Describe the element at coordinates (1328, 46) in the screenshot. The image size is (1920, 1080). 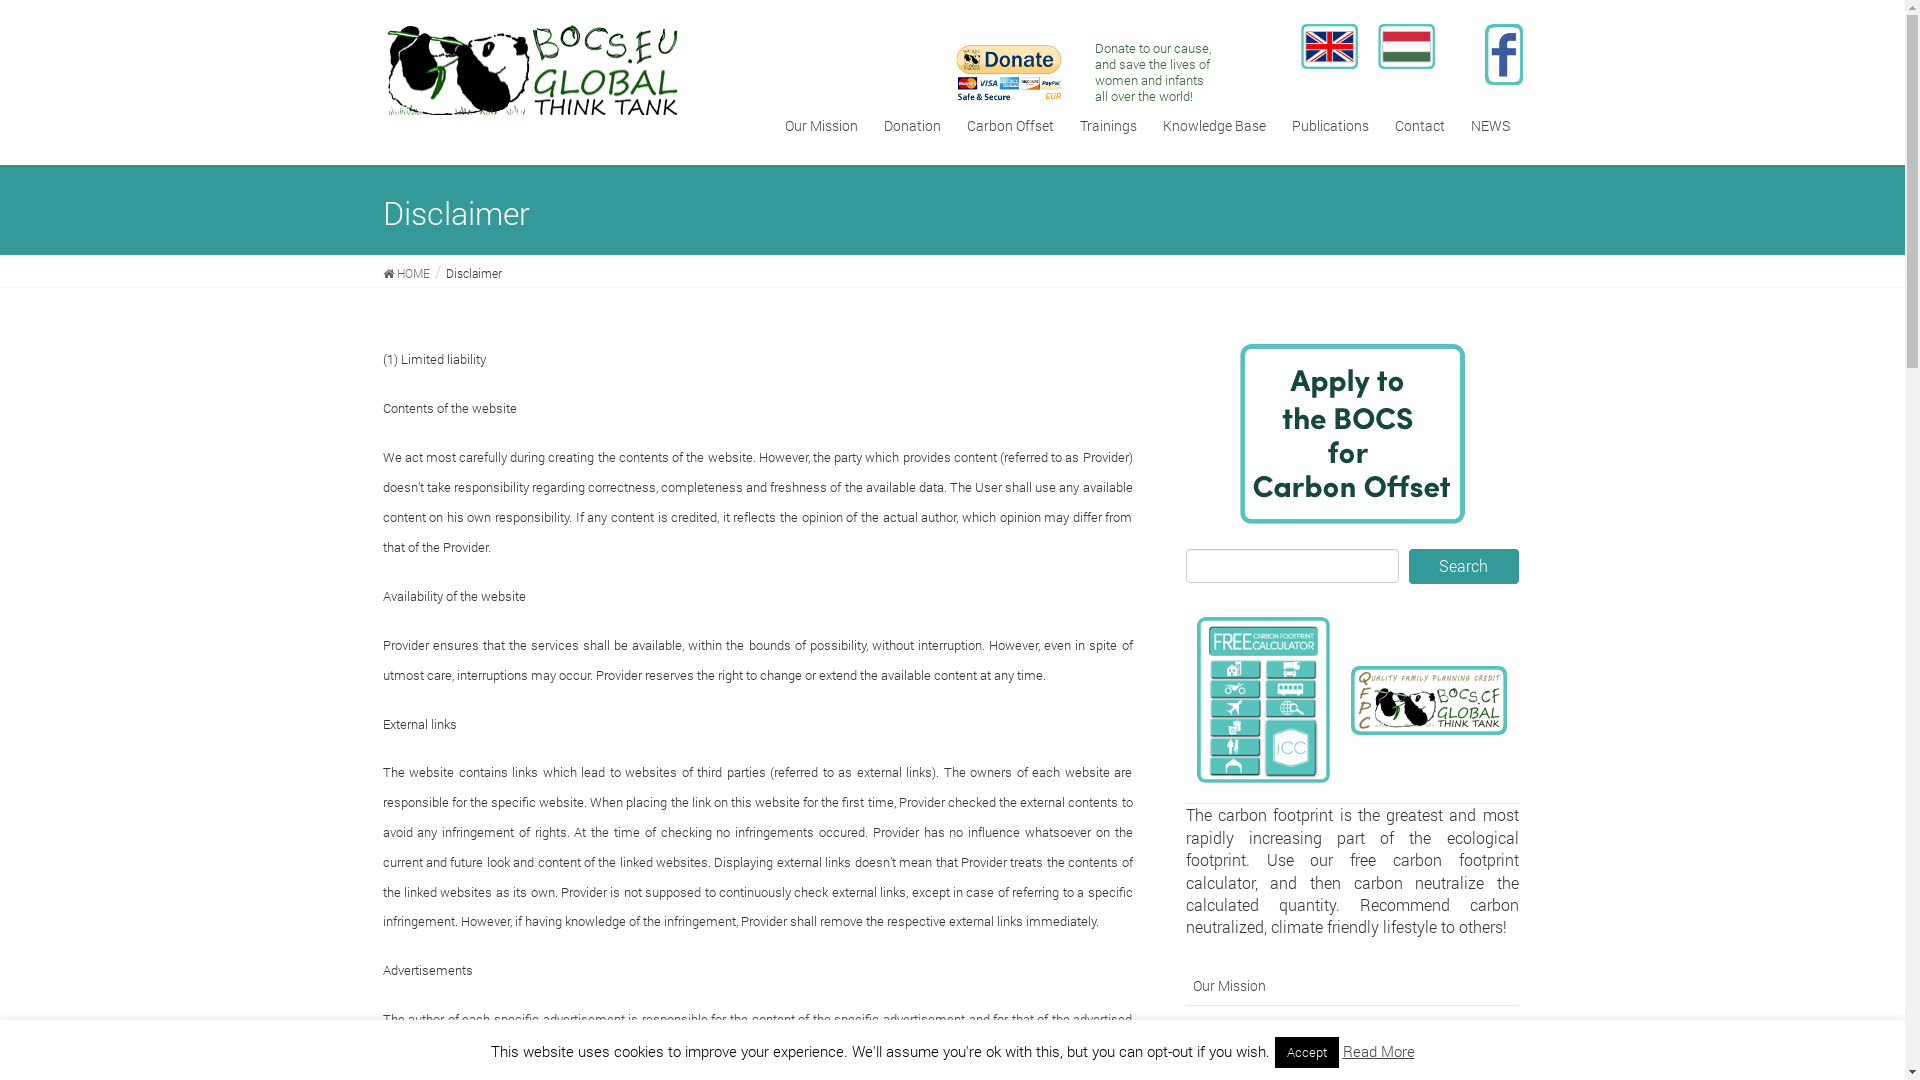
I see `BOCS.CF` at that location.